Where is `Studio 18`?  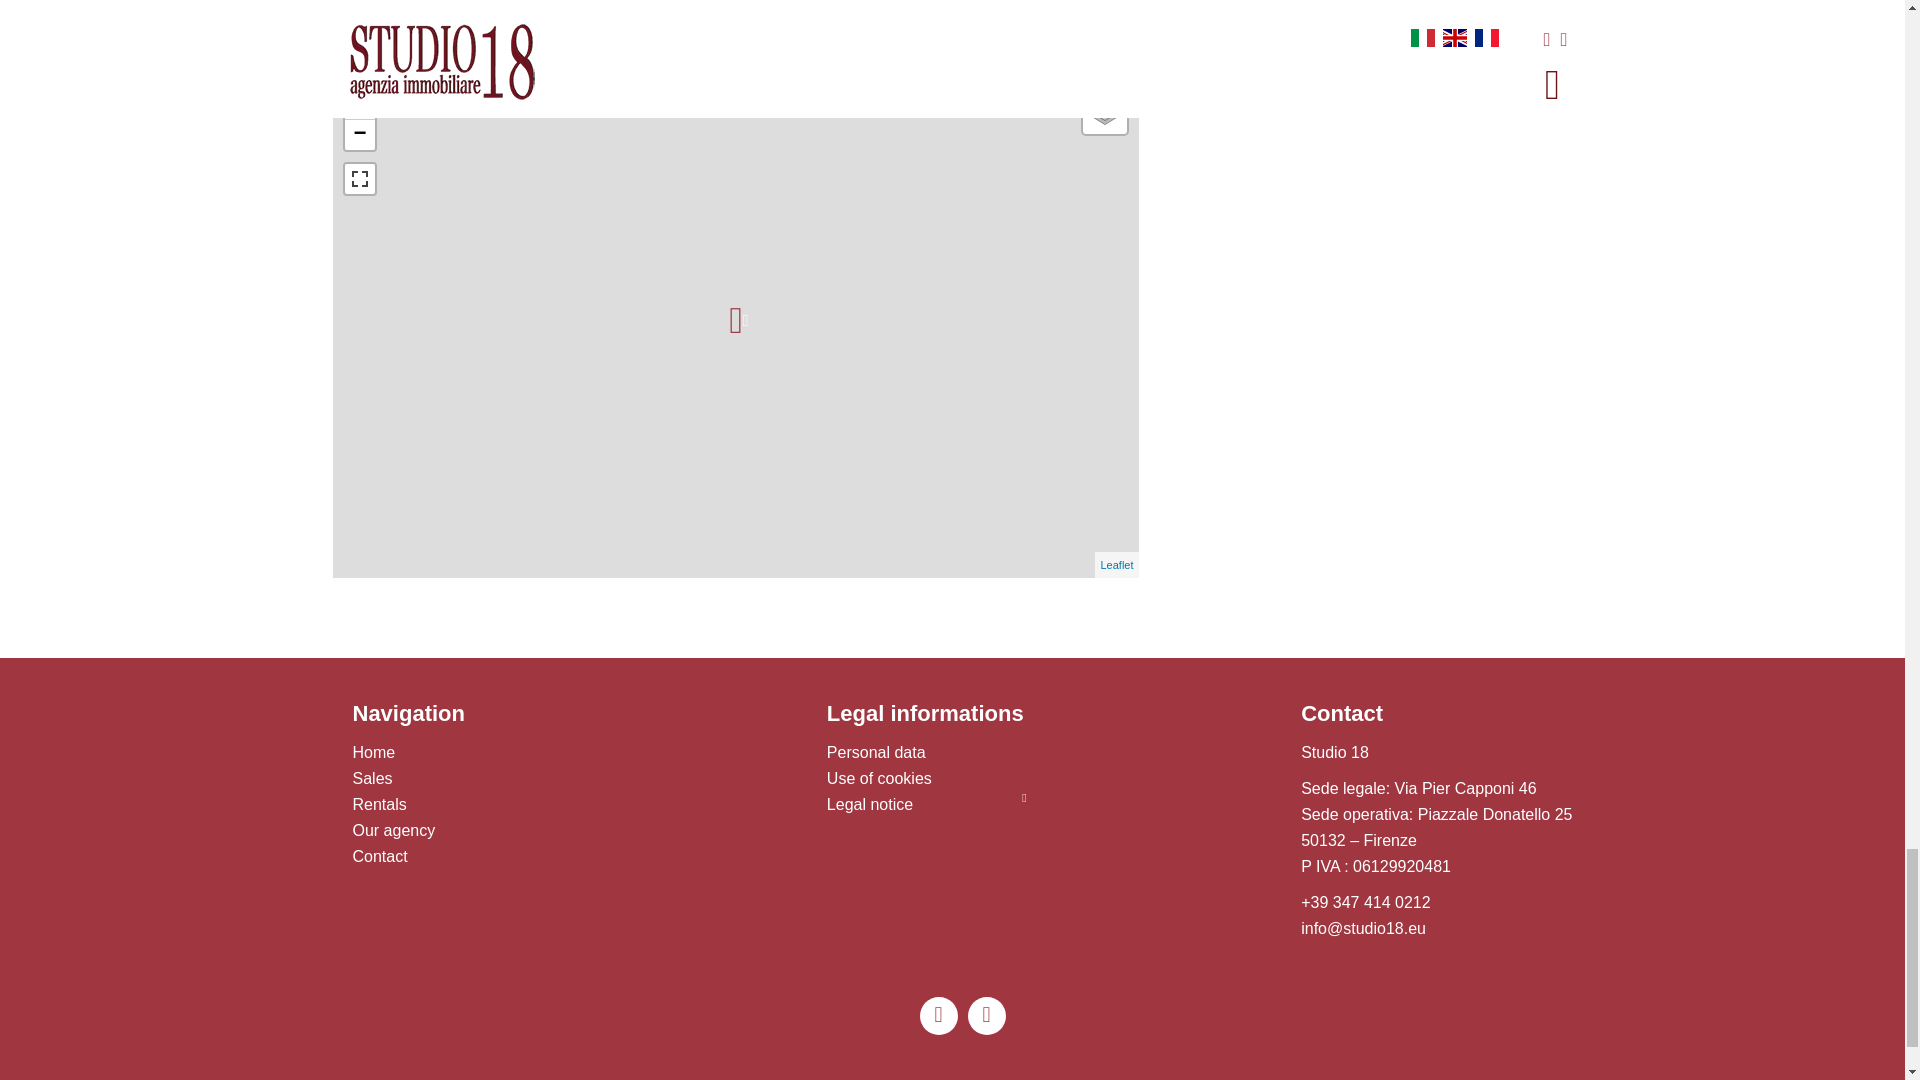
Studio 18 is located at coordinates (1334, 752).